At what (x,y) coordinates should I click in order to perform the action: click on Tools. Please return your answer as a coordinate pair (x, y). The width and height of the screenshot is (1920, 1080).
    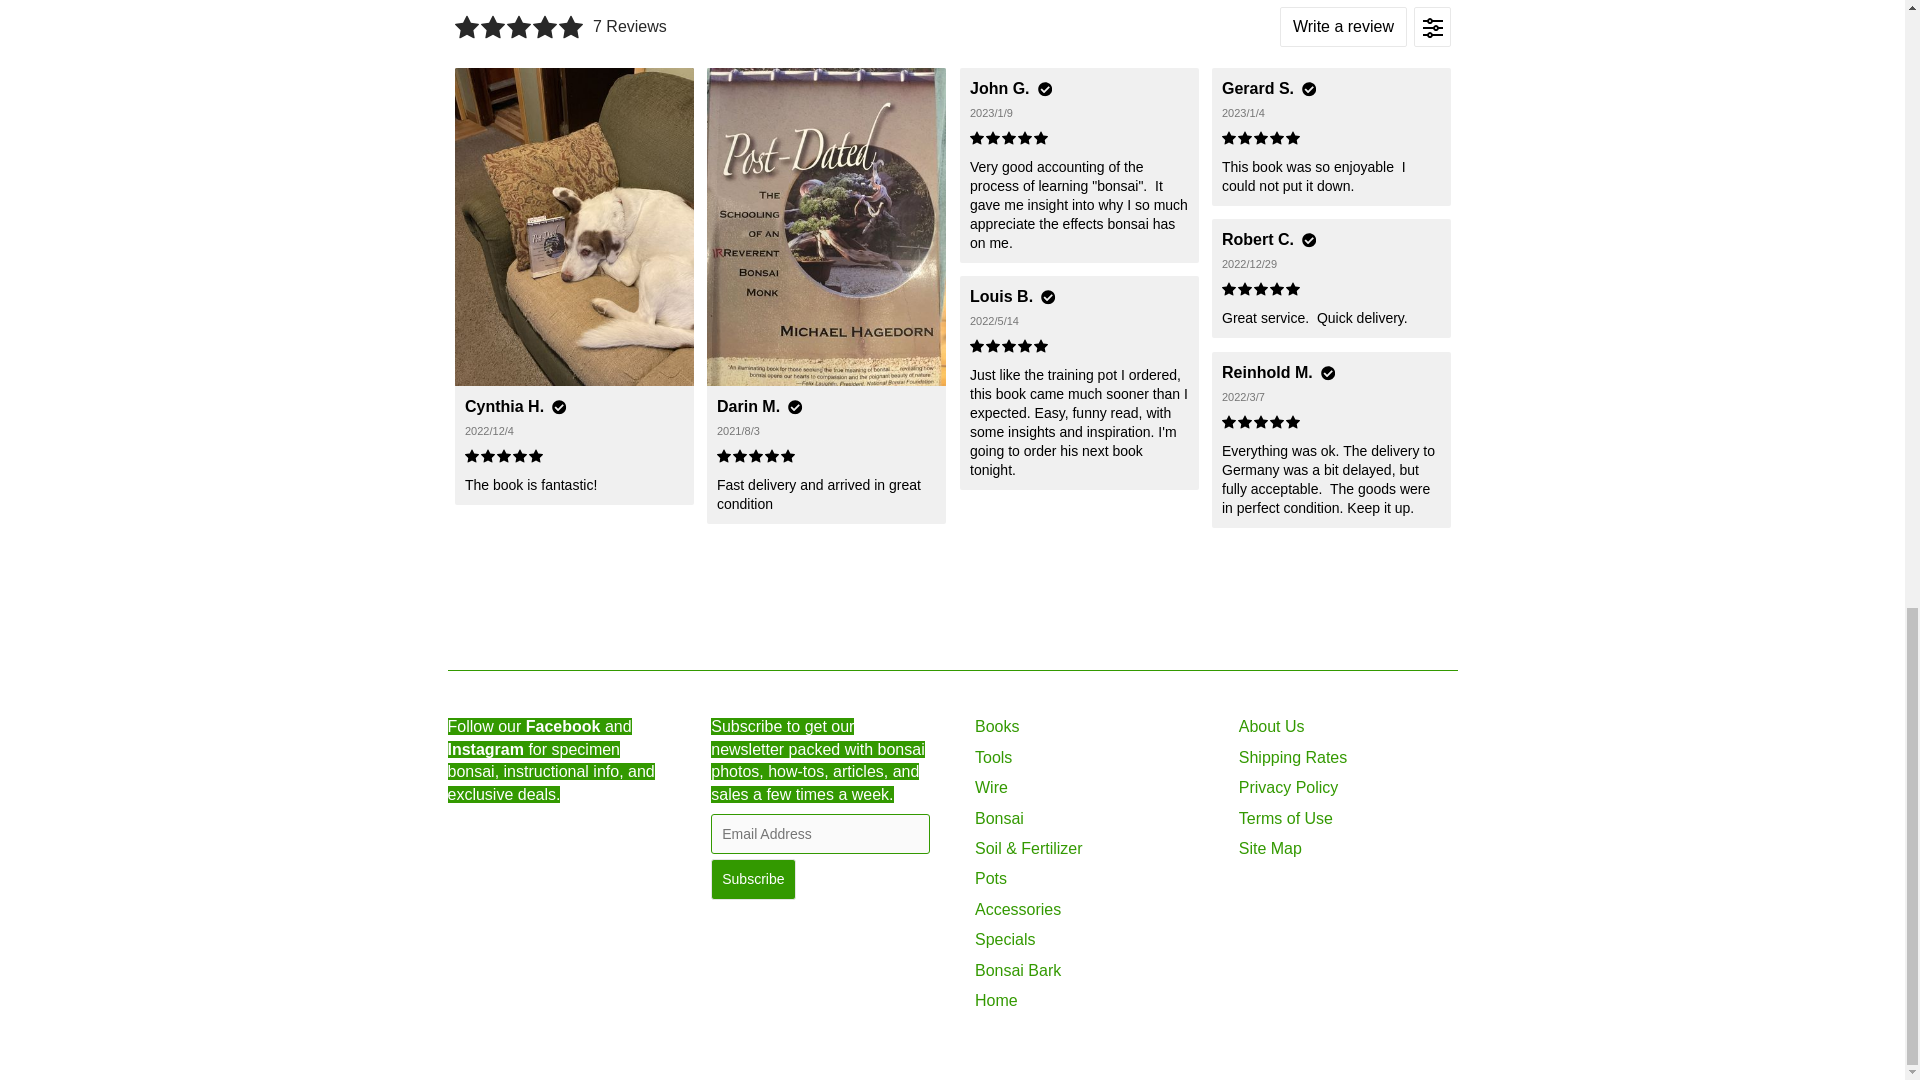
    Looking at the image, I should click on (993, 757).